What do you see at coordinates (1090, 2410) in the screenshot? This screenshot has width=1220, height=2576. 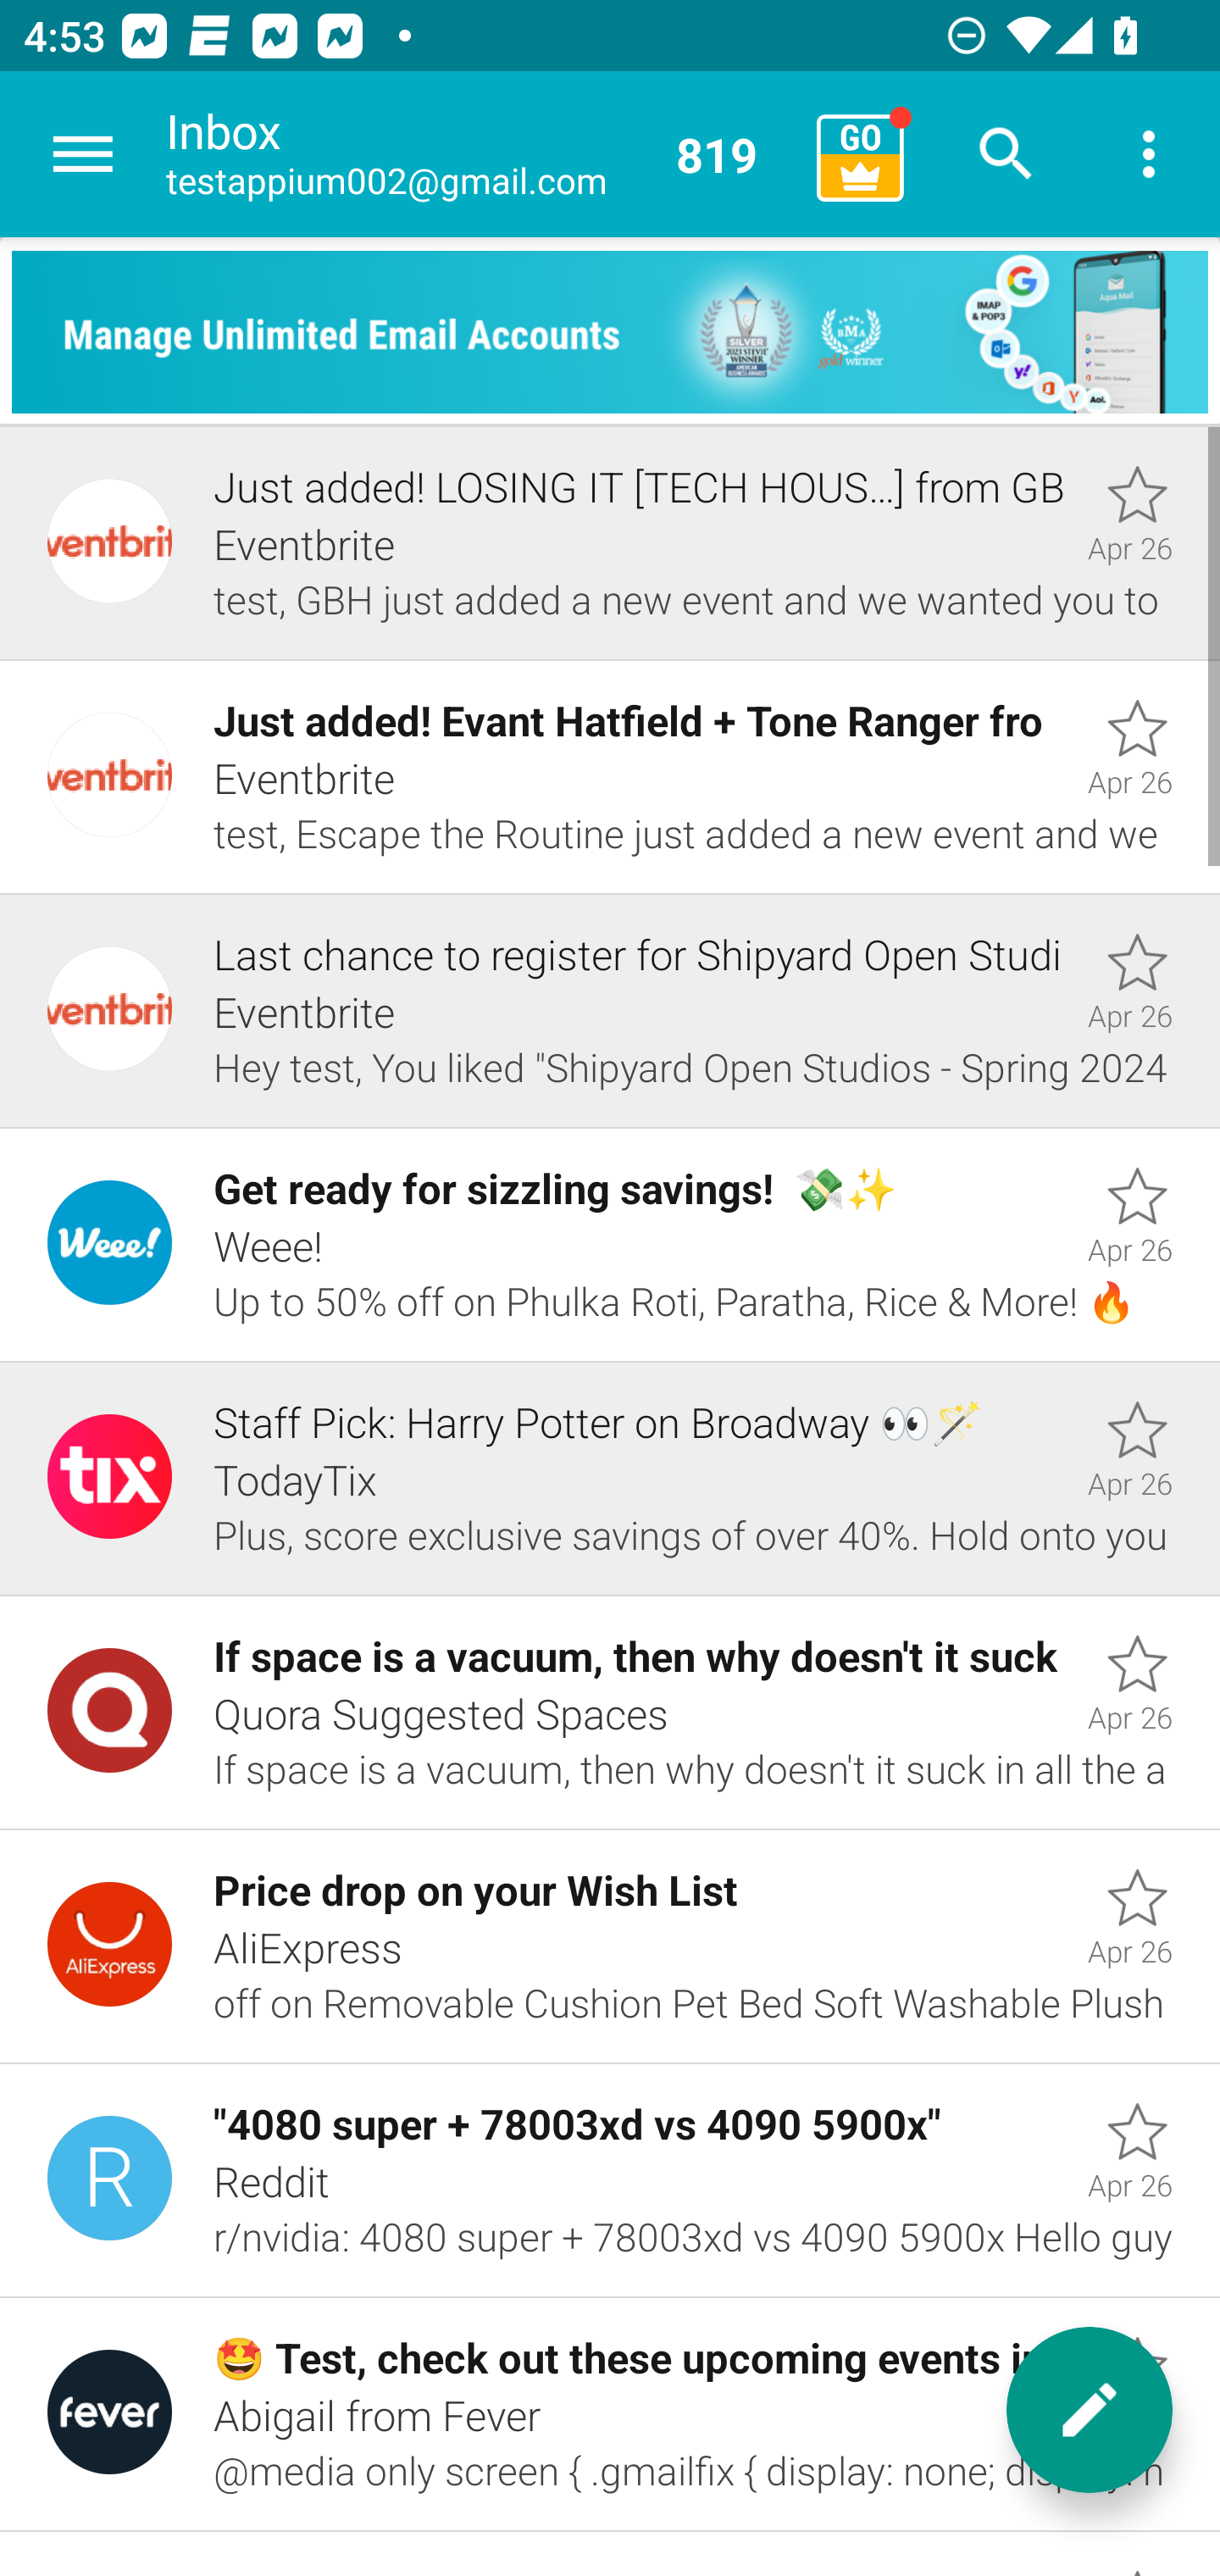 I see `New message` at bounding box center [1090, 2410].